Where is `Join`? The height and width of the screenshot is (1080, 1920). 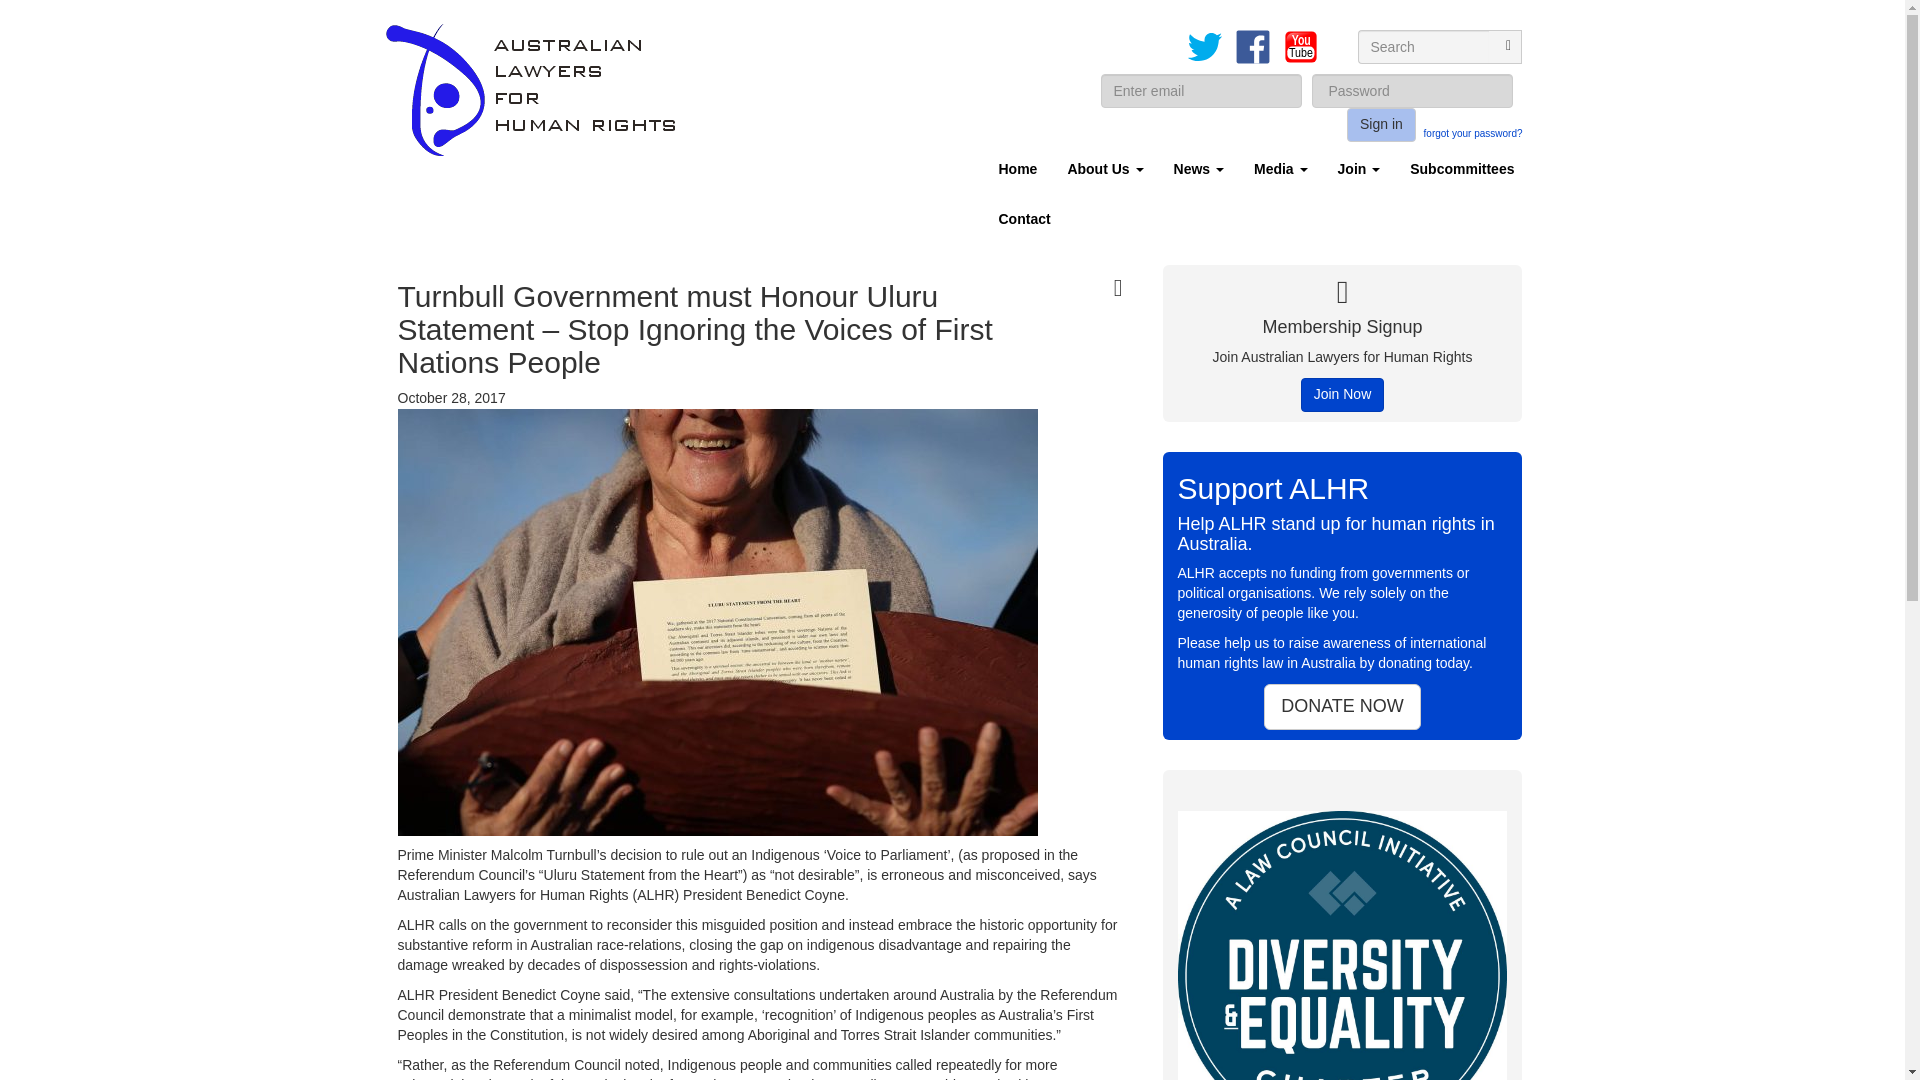 Join is located at coordinates (1358, 168).